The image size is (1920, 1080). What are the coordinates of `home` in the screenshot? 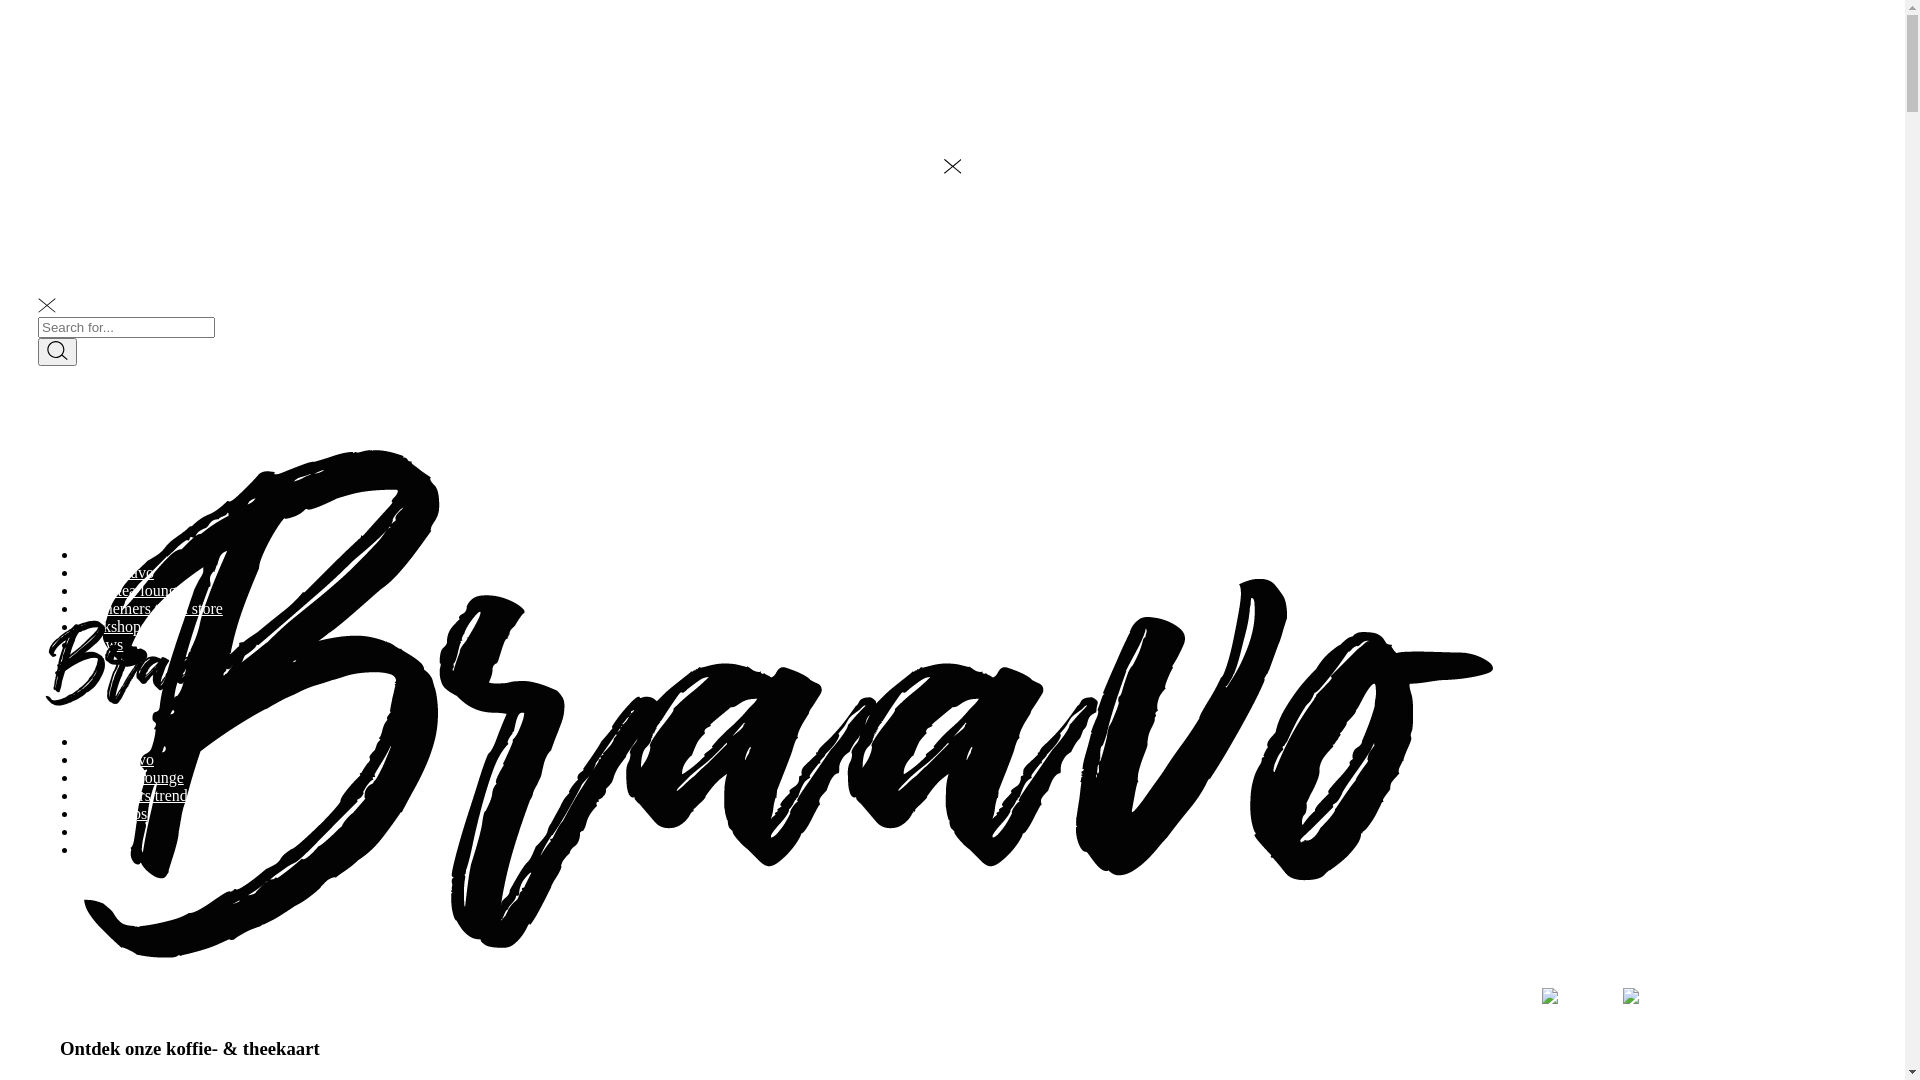 It's located at (96, 554).